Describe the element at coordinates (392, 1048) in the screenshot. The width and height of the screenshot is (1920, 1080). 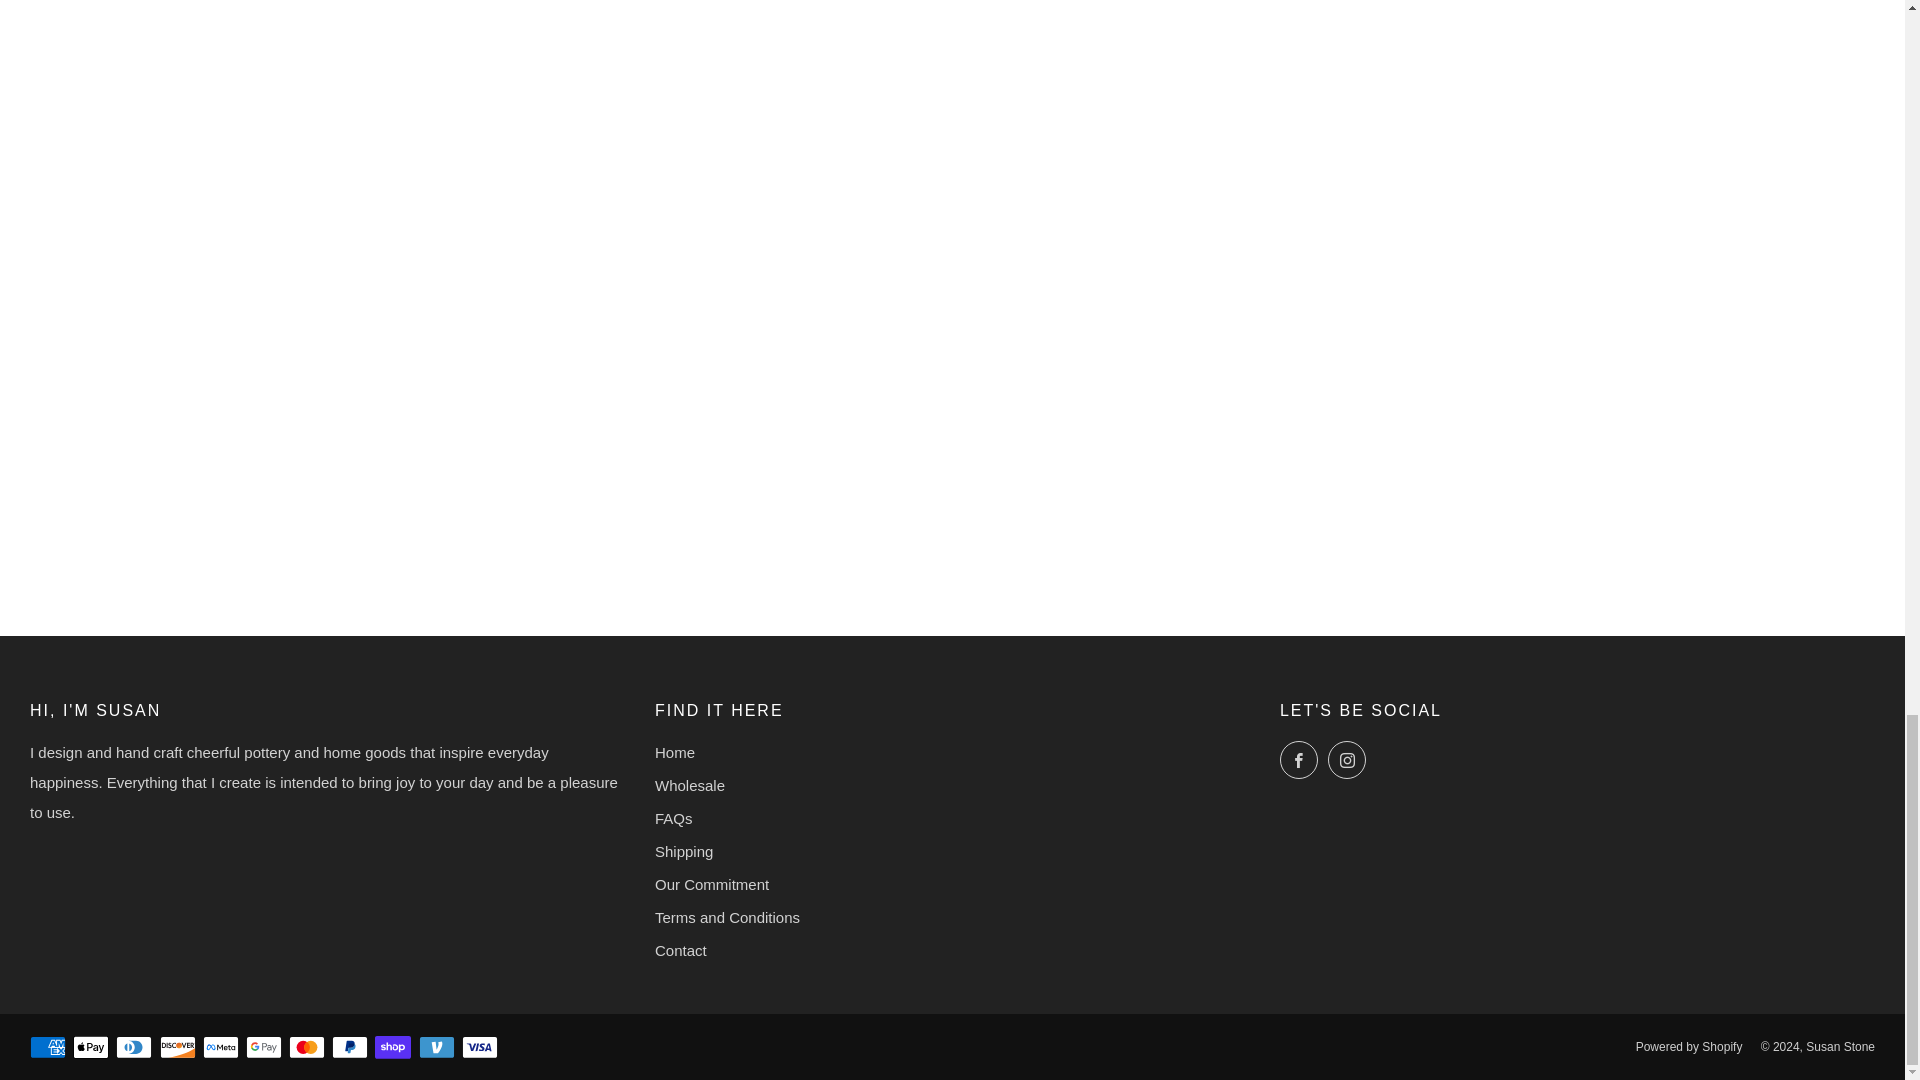
I see `Shop Pay` at that location.